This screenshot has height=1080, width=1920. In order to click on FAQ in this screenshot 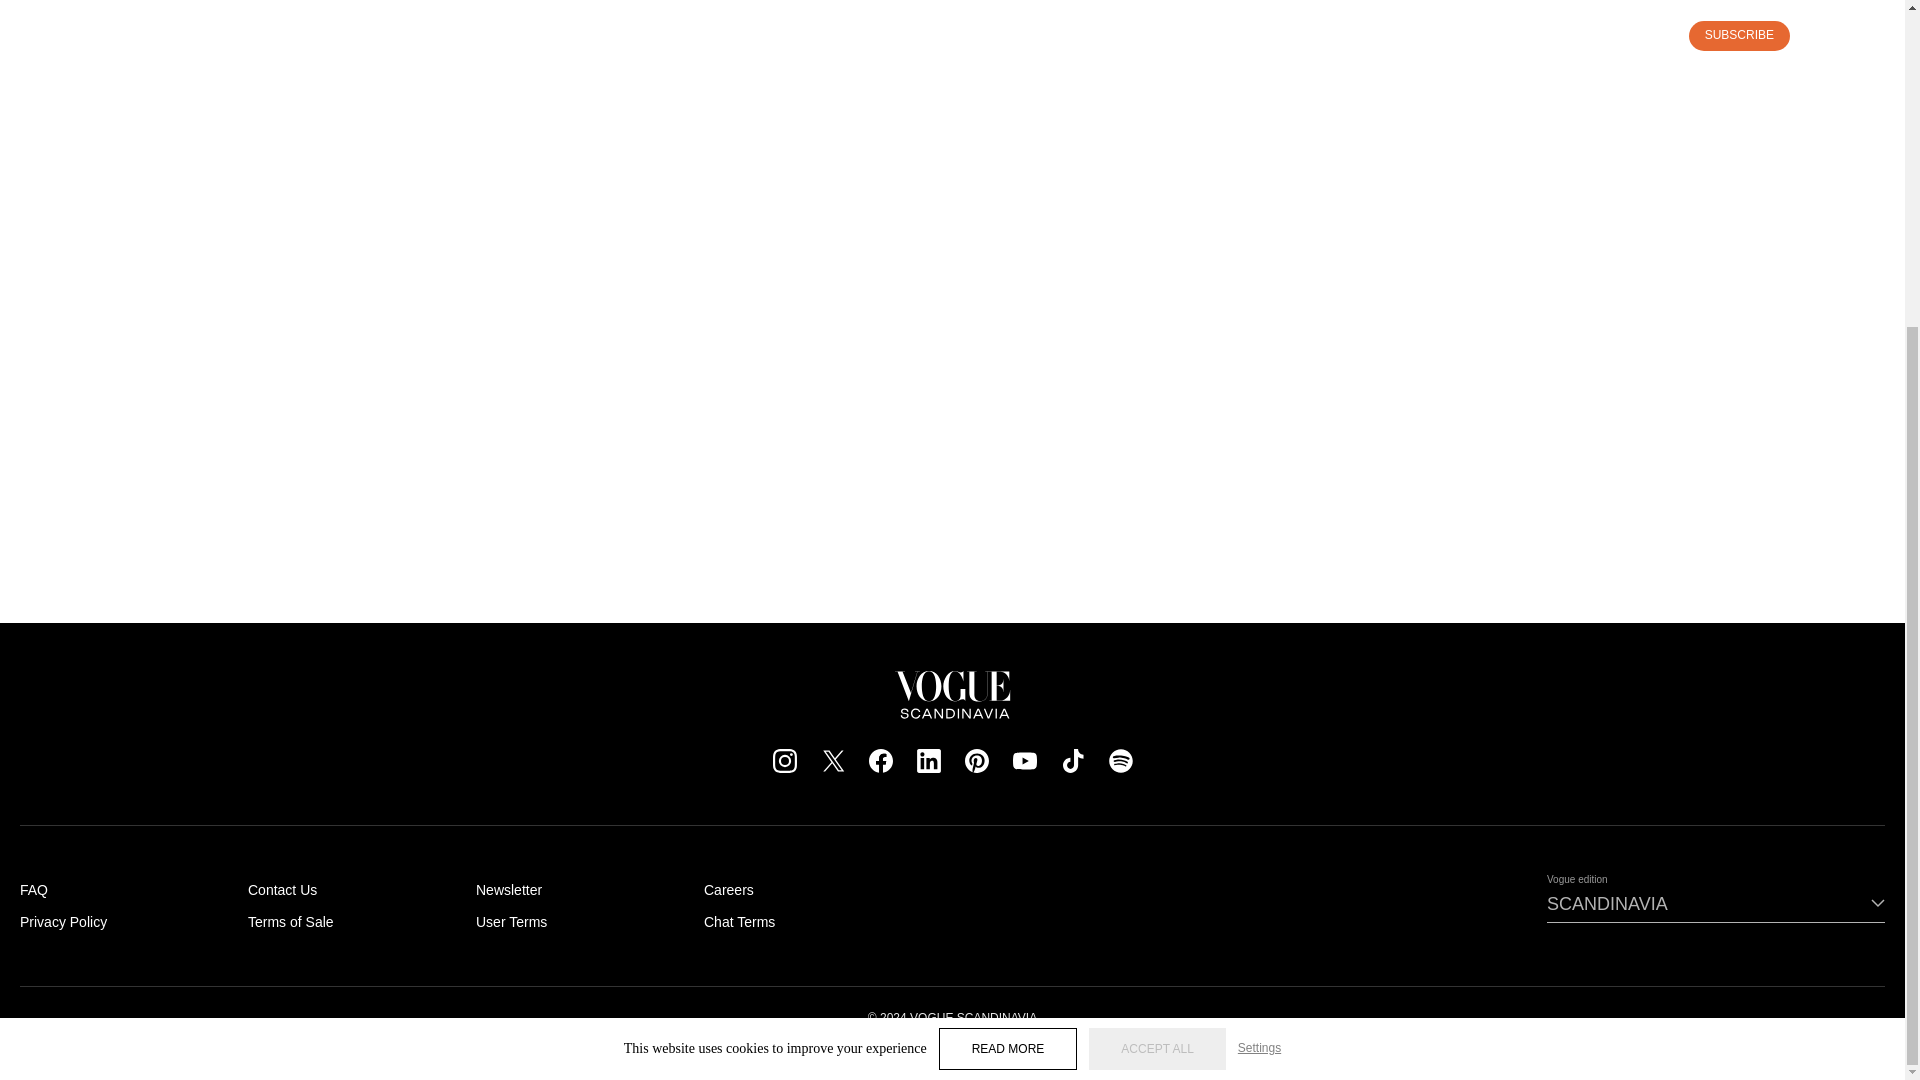, I will do `click(34, 890)`.